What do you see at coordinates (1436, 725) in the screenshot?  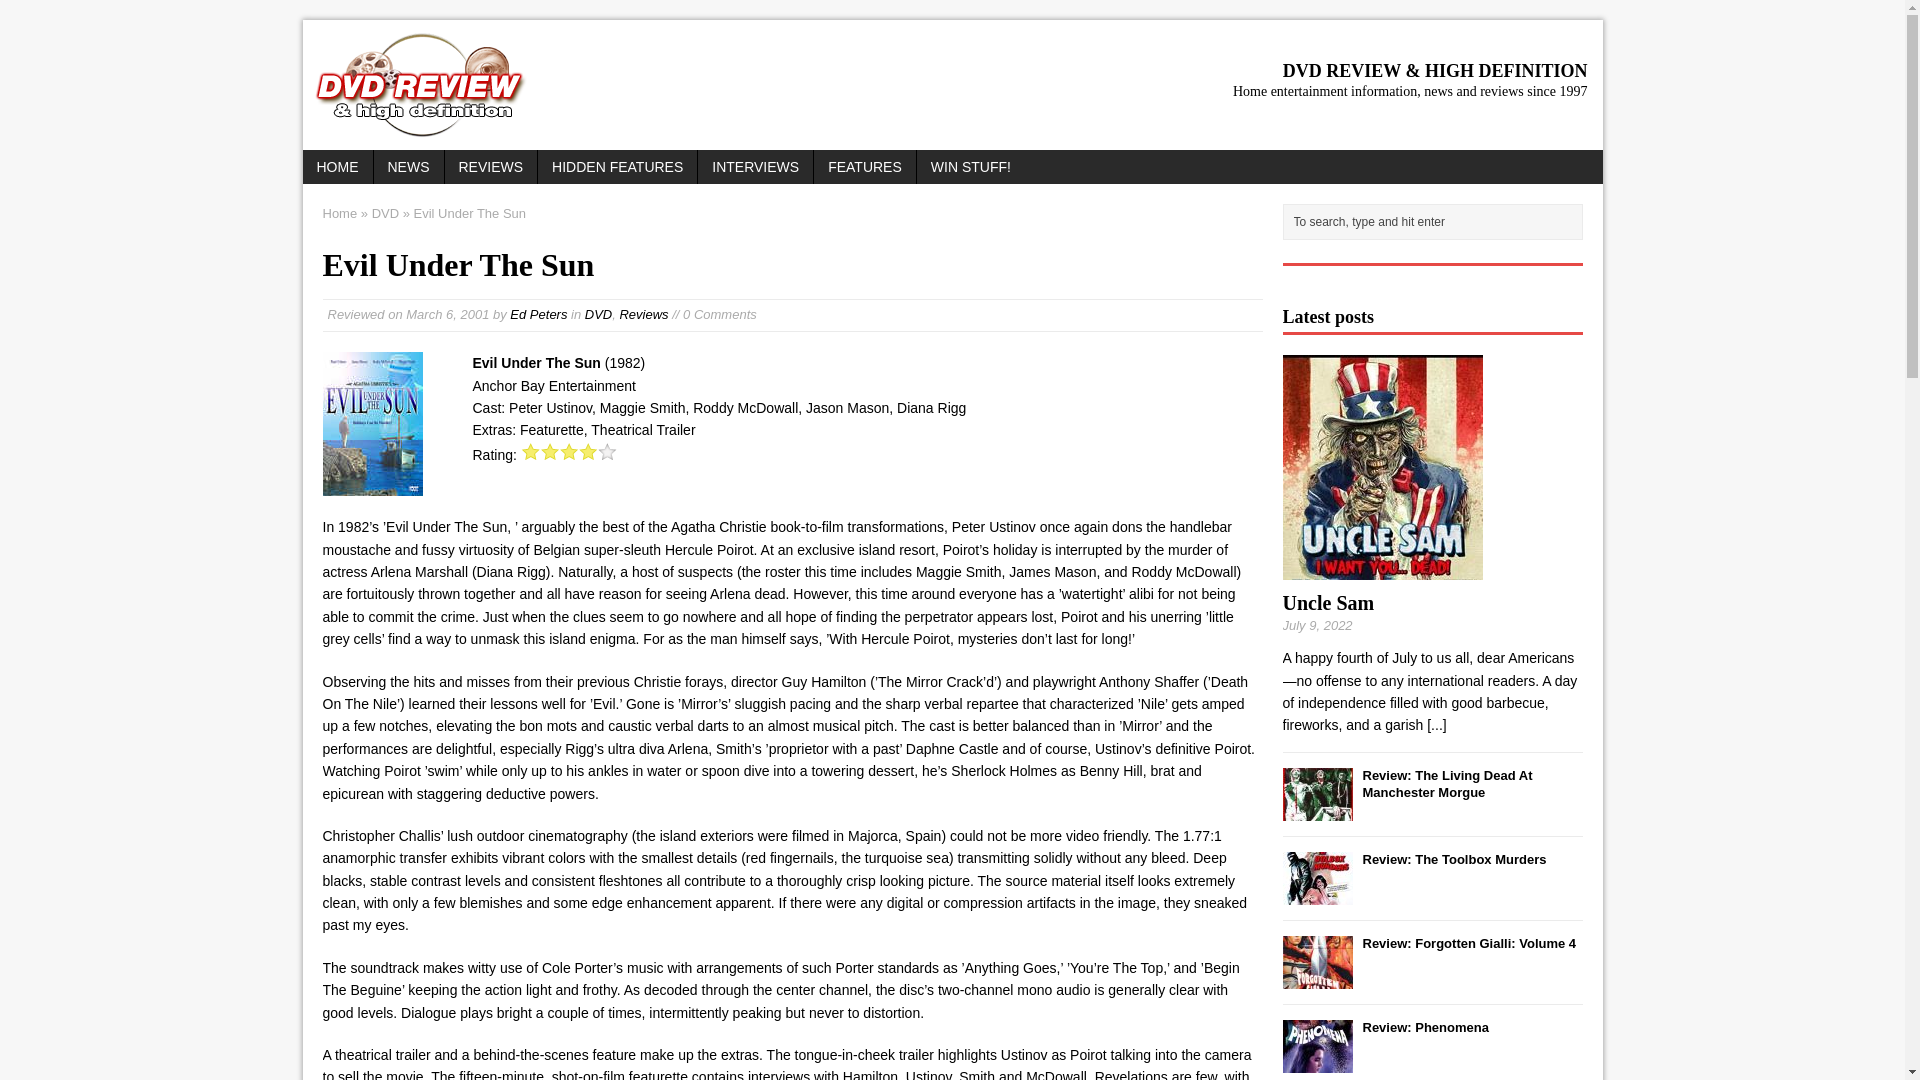 I see `Uncle Sam` at bounding box center [1436, 725].